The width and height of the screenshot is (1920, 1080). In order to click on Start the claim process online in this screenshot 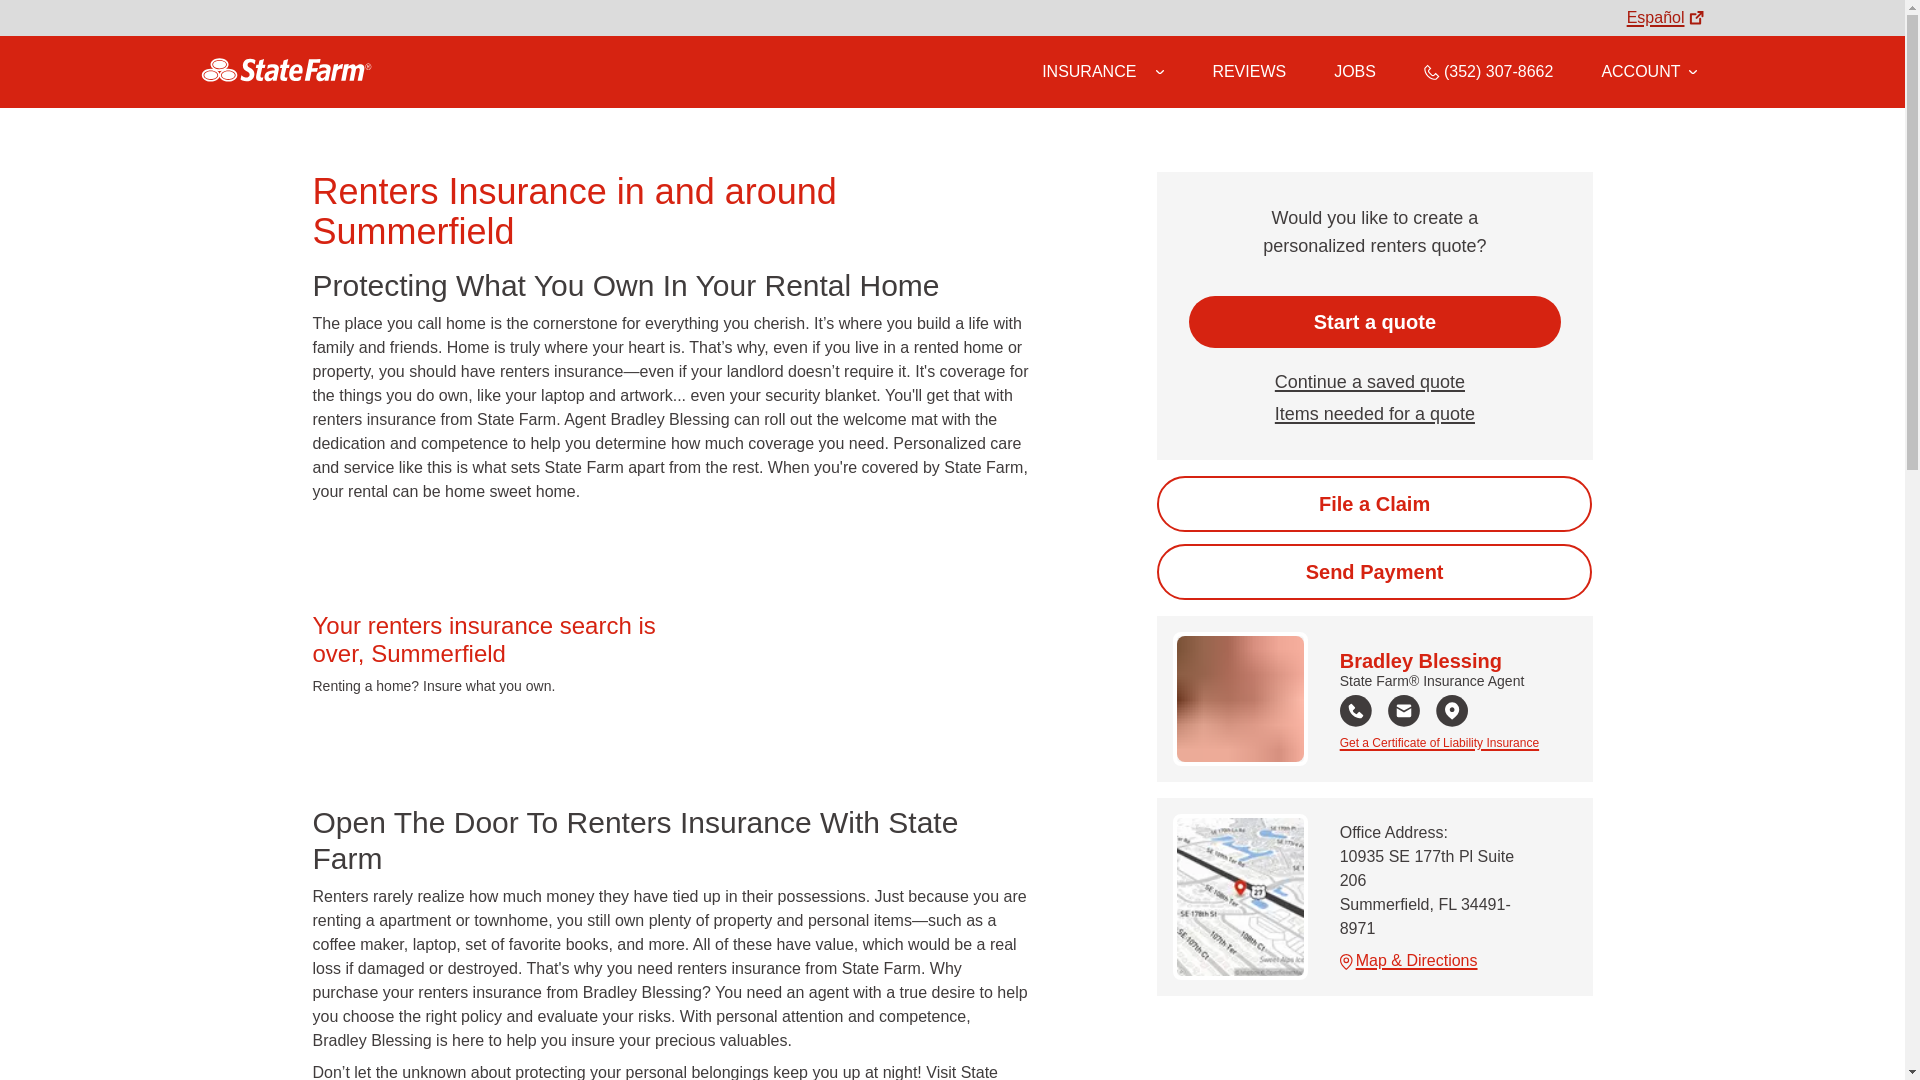, I will do `click(1374, 504)`.